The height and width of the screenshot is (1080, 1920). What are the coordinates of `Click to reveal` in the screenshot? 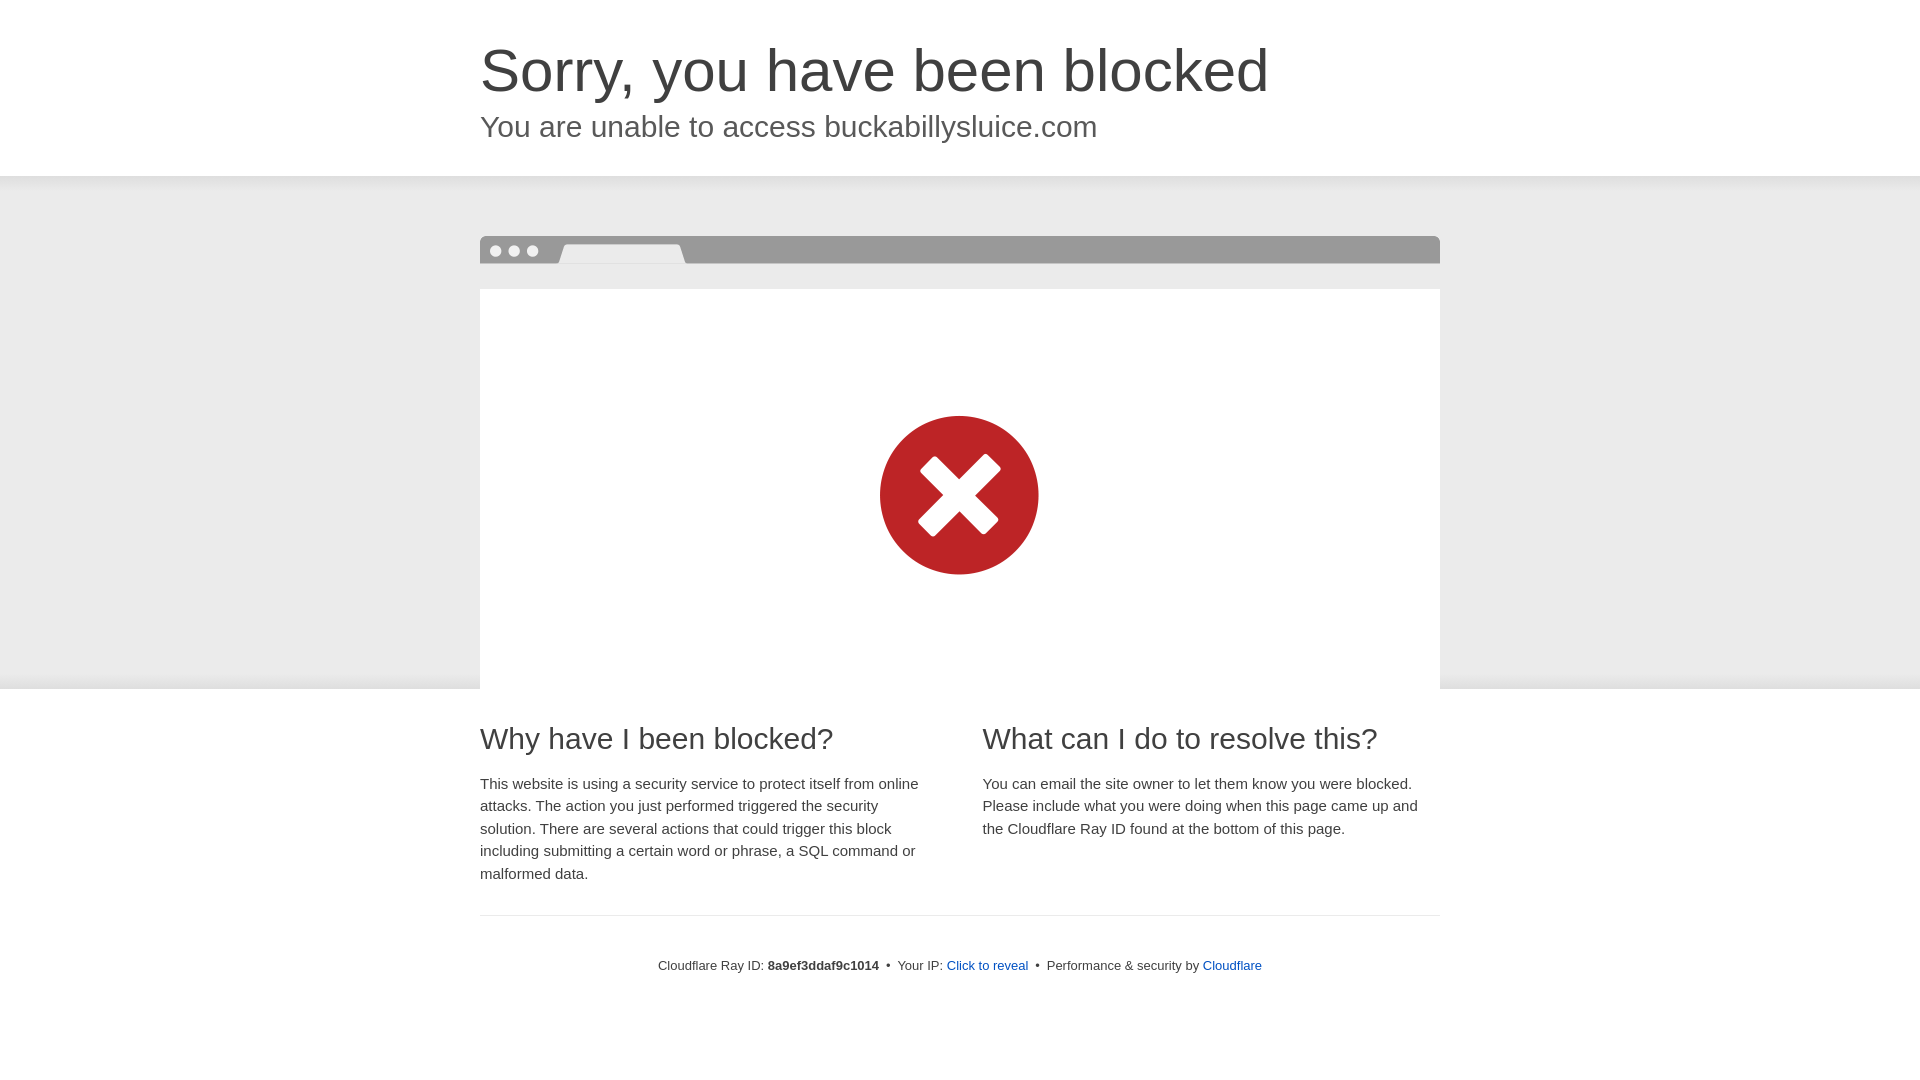 It's located at (988, 966).